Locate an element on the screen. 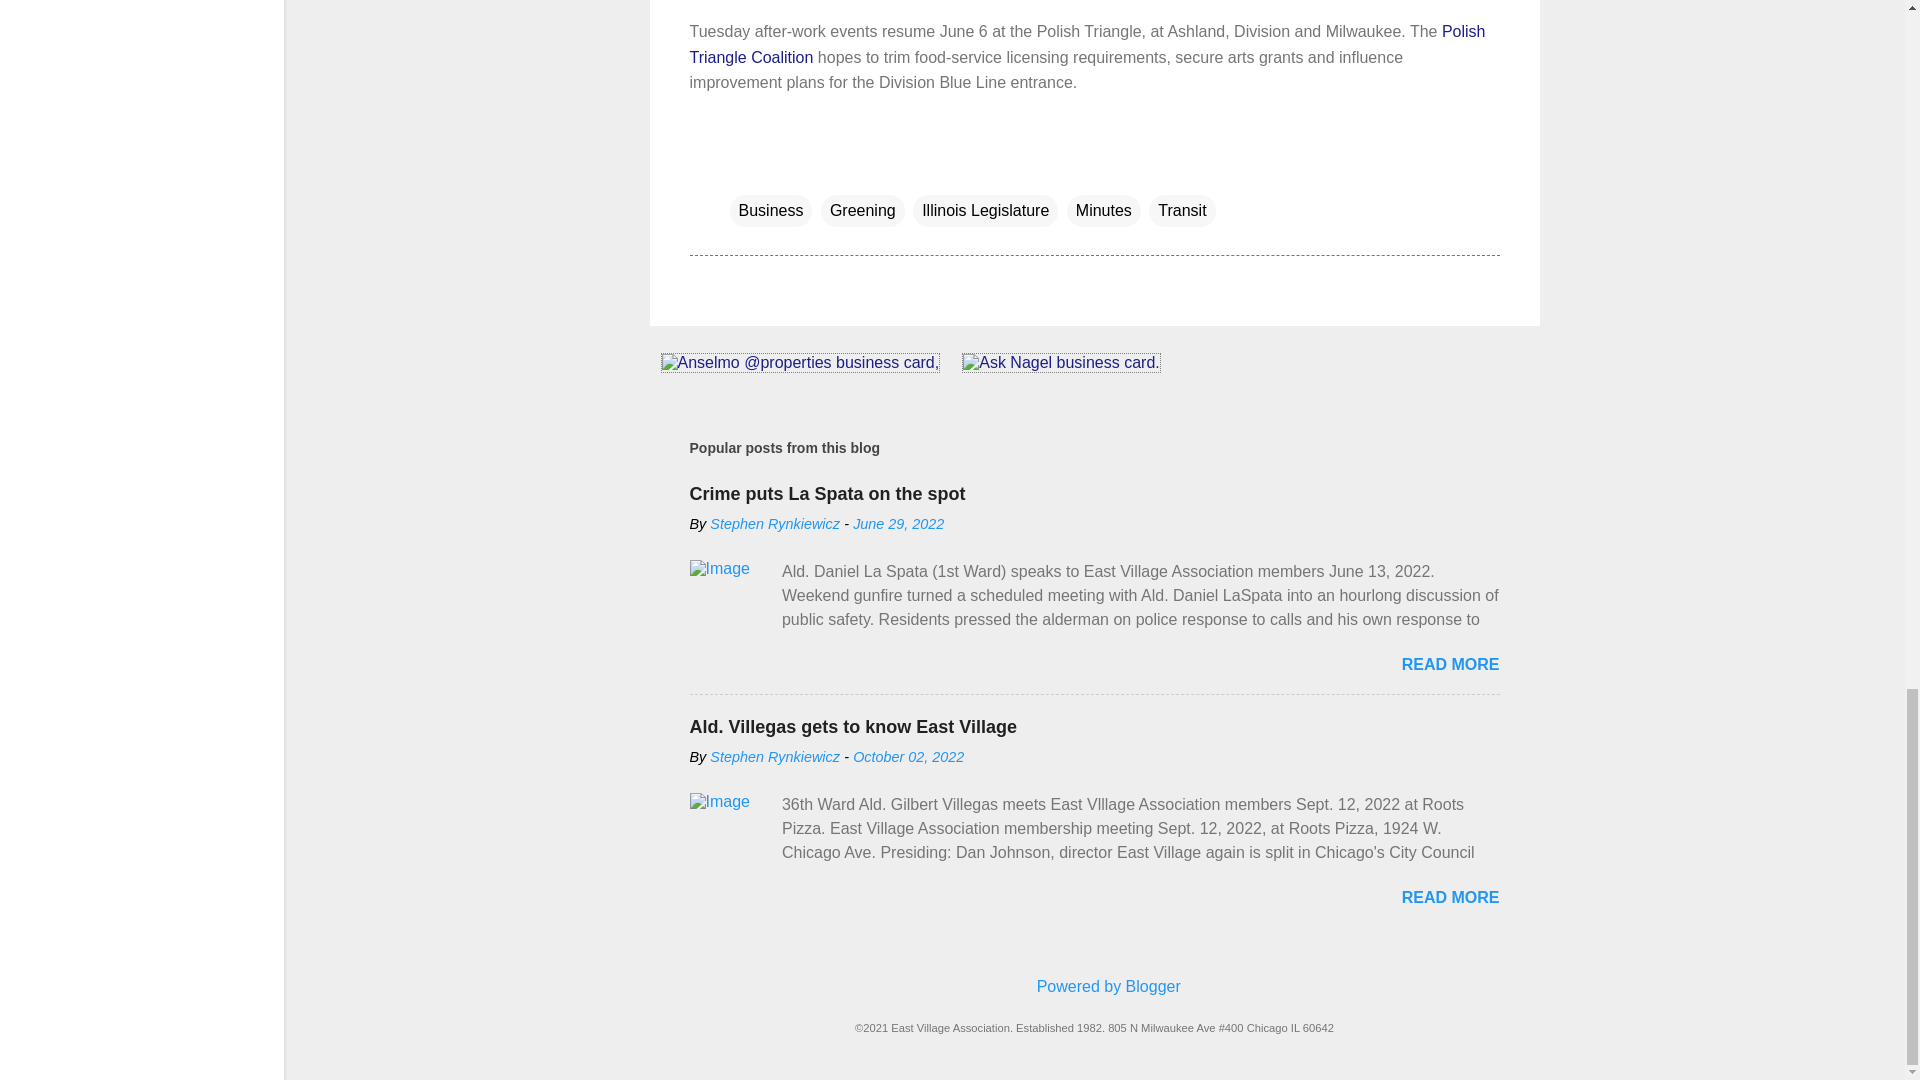  Greening is located at coordinates (862, 210).